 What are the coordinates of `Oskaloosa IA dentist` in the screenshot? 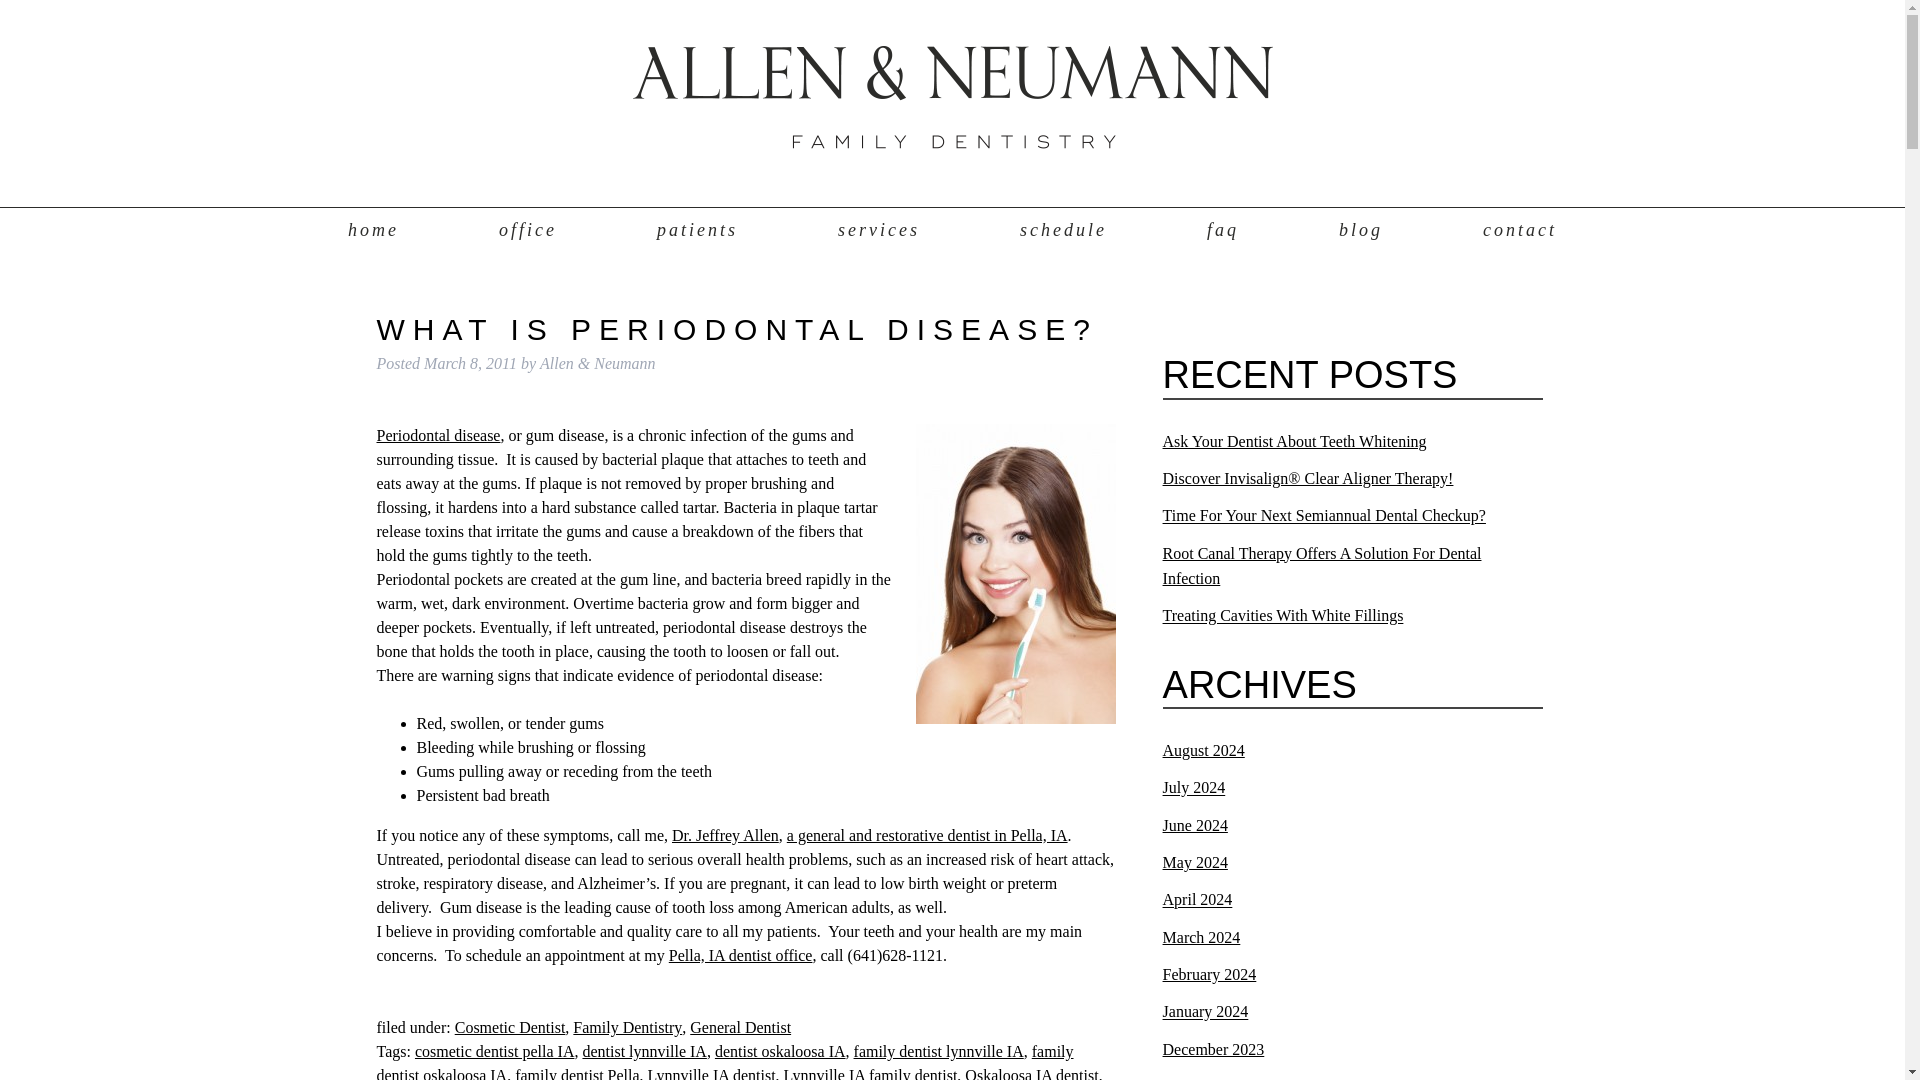 It's located at (1032, 1074).